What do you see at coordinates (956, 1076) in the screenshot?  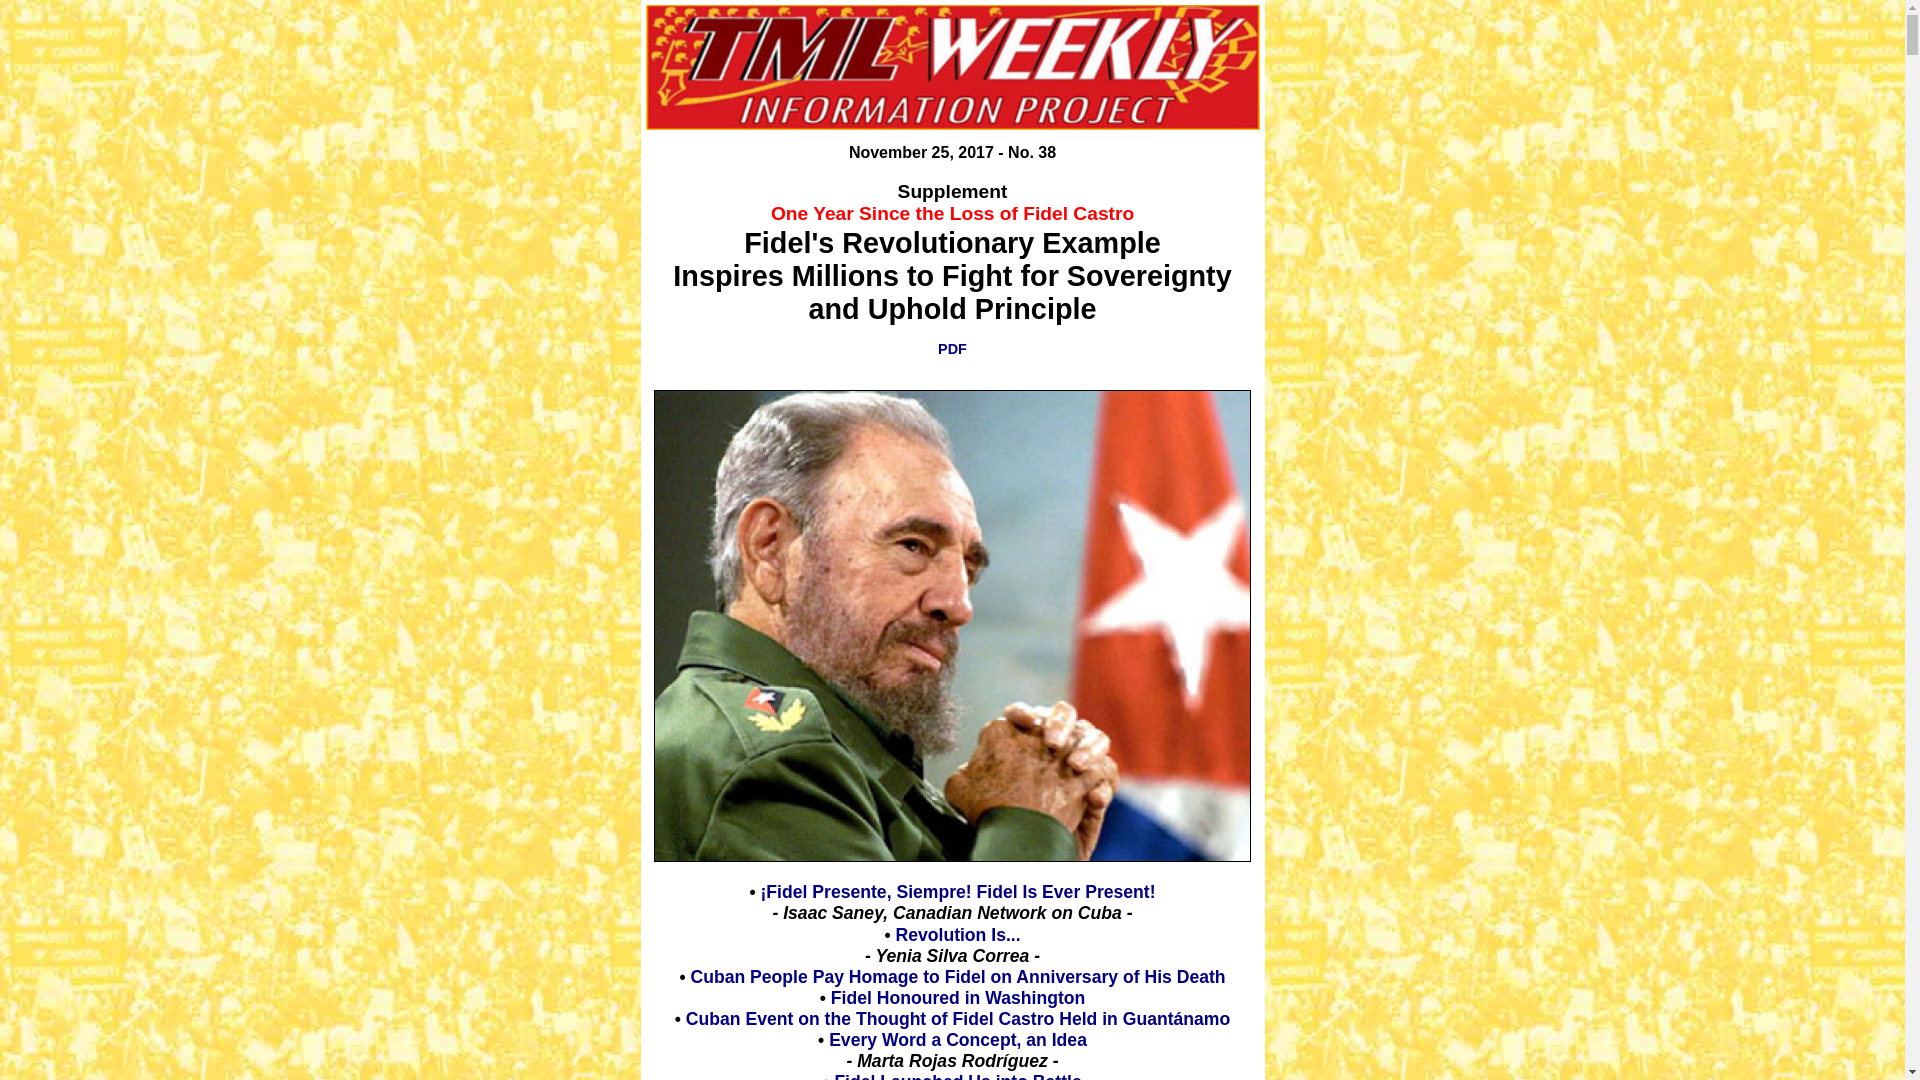 I see `Fidel Launched Us into Battle` at bounding box center [956, 1076].